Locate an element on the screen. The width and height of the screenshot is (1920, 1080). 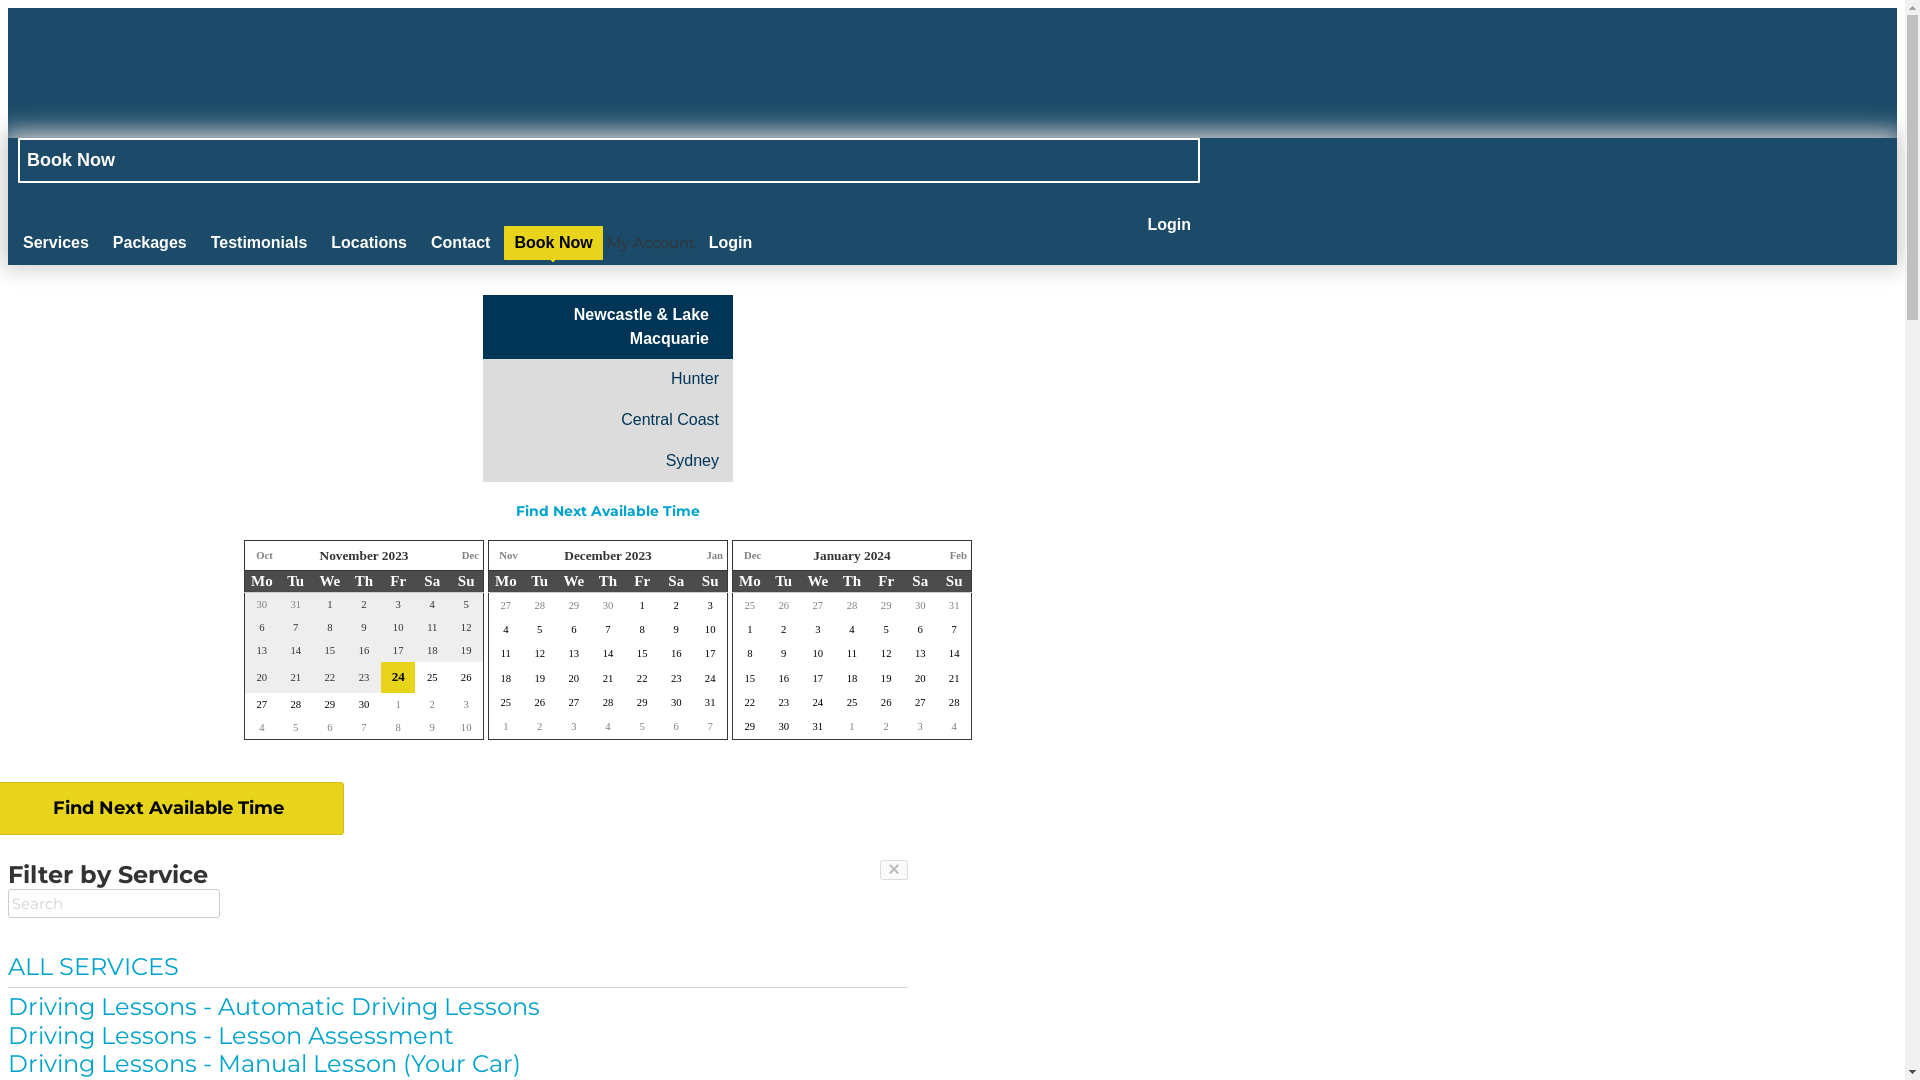
Newcastle & Lake Macquarie is located at coordinates (603, 327).